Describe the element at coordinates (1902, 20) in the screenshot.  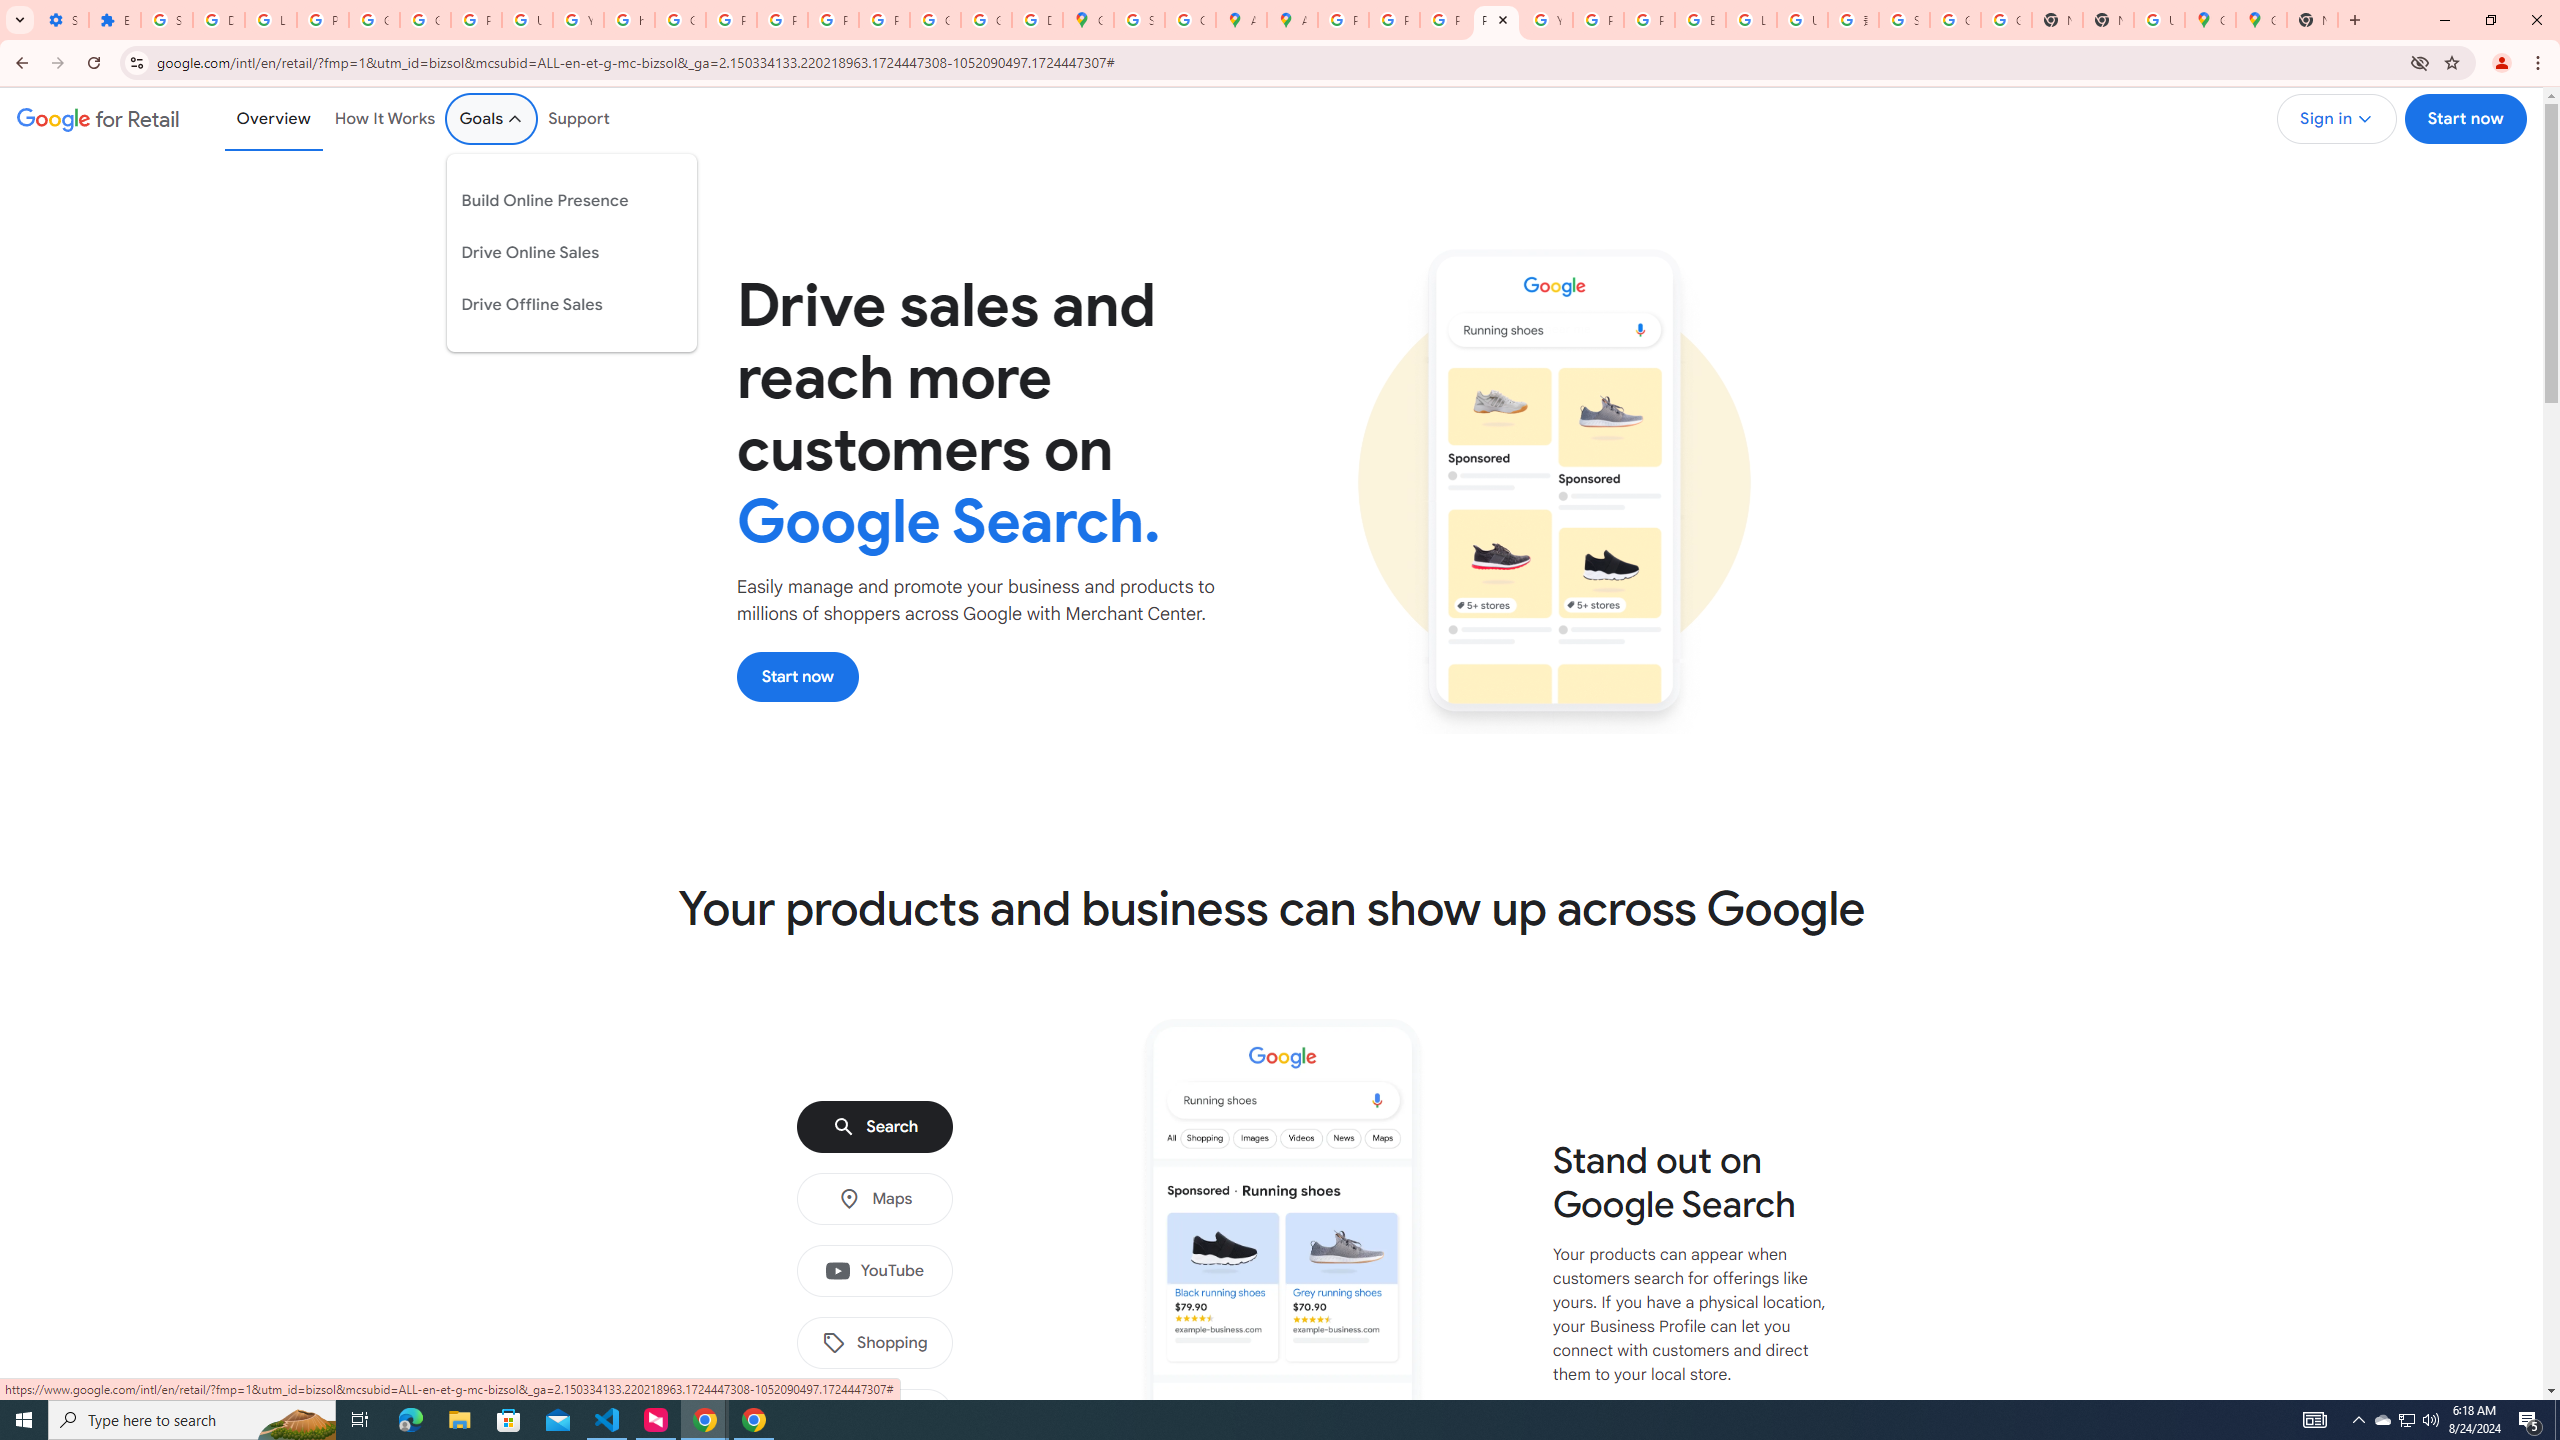
I see `Sign in - Google Accounts` at that location.